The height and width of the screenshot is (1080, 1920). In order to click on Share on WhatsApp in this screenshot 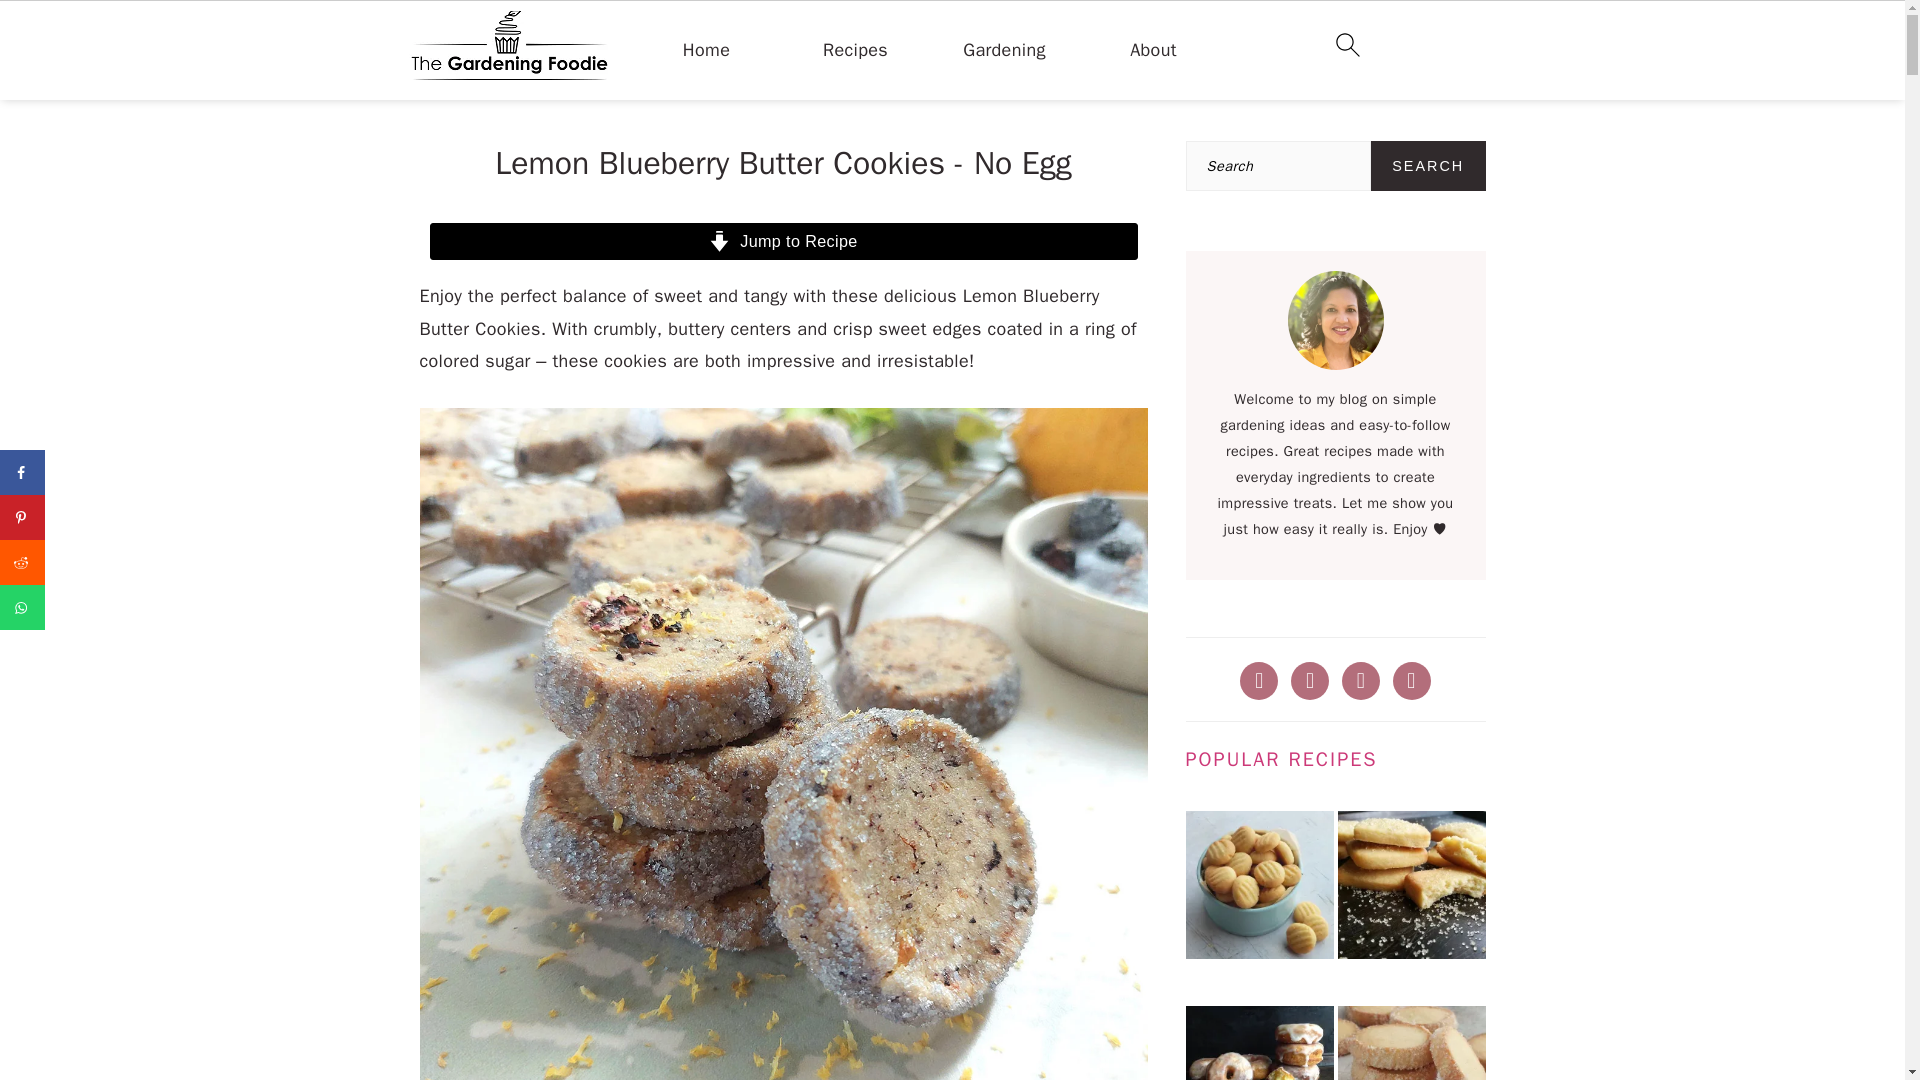, I will do `click(22, 607)`.